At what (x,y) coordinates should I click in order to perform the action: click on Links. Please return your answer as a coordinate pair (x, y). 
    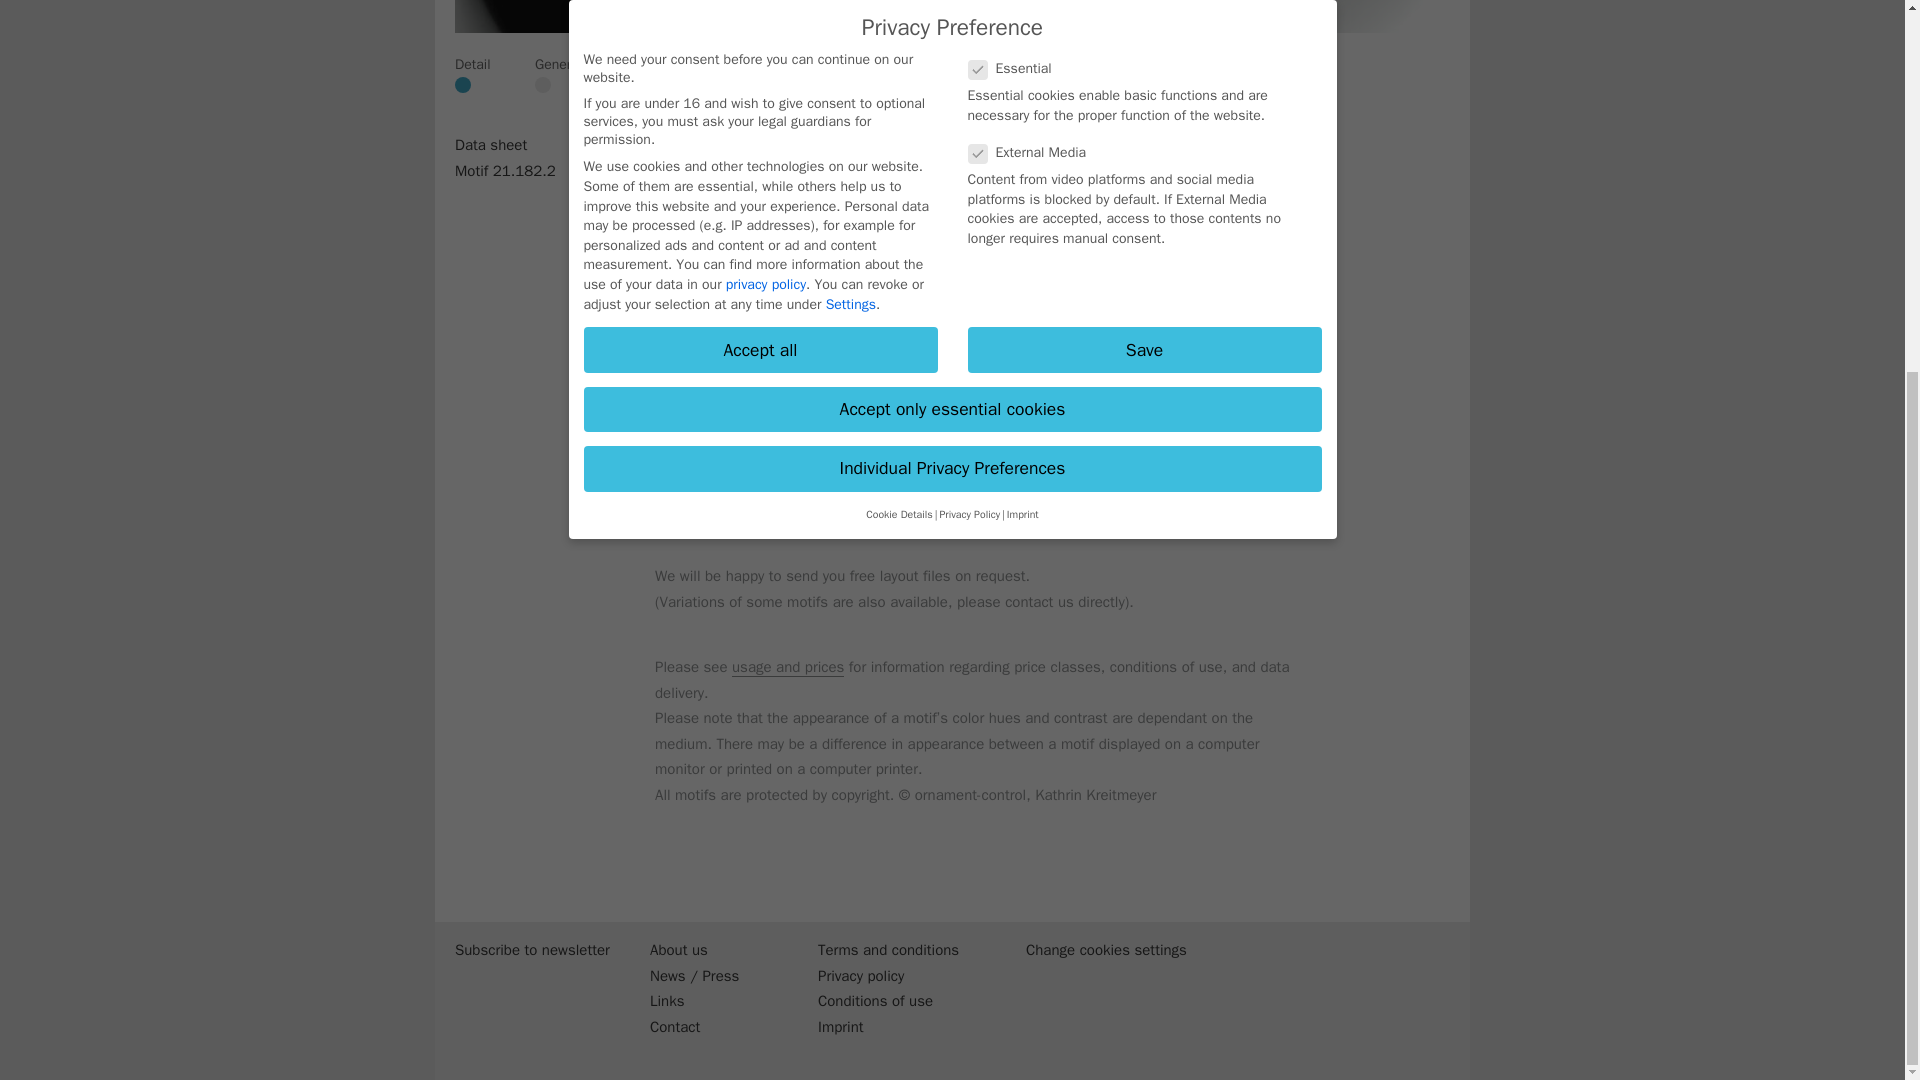
    Looking at the image, I should click on (710, 1002).